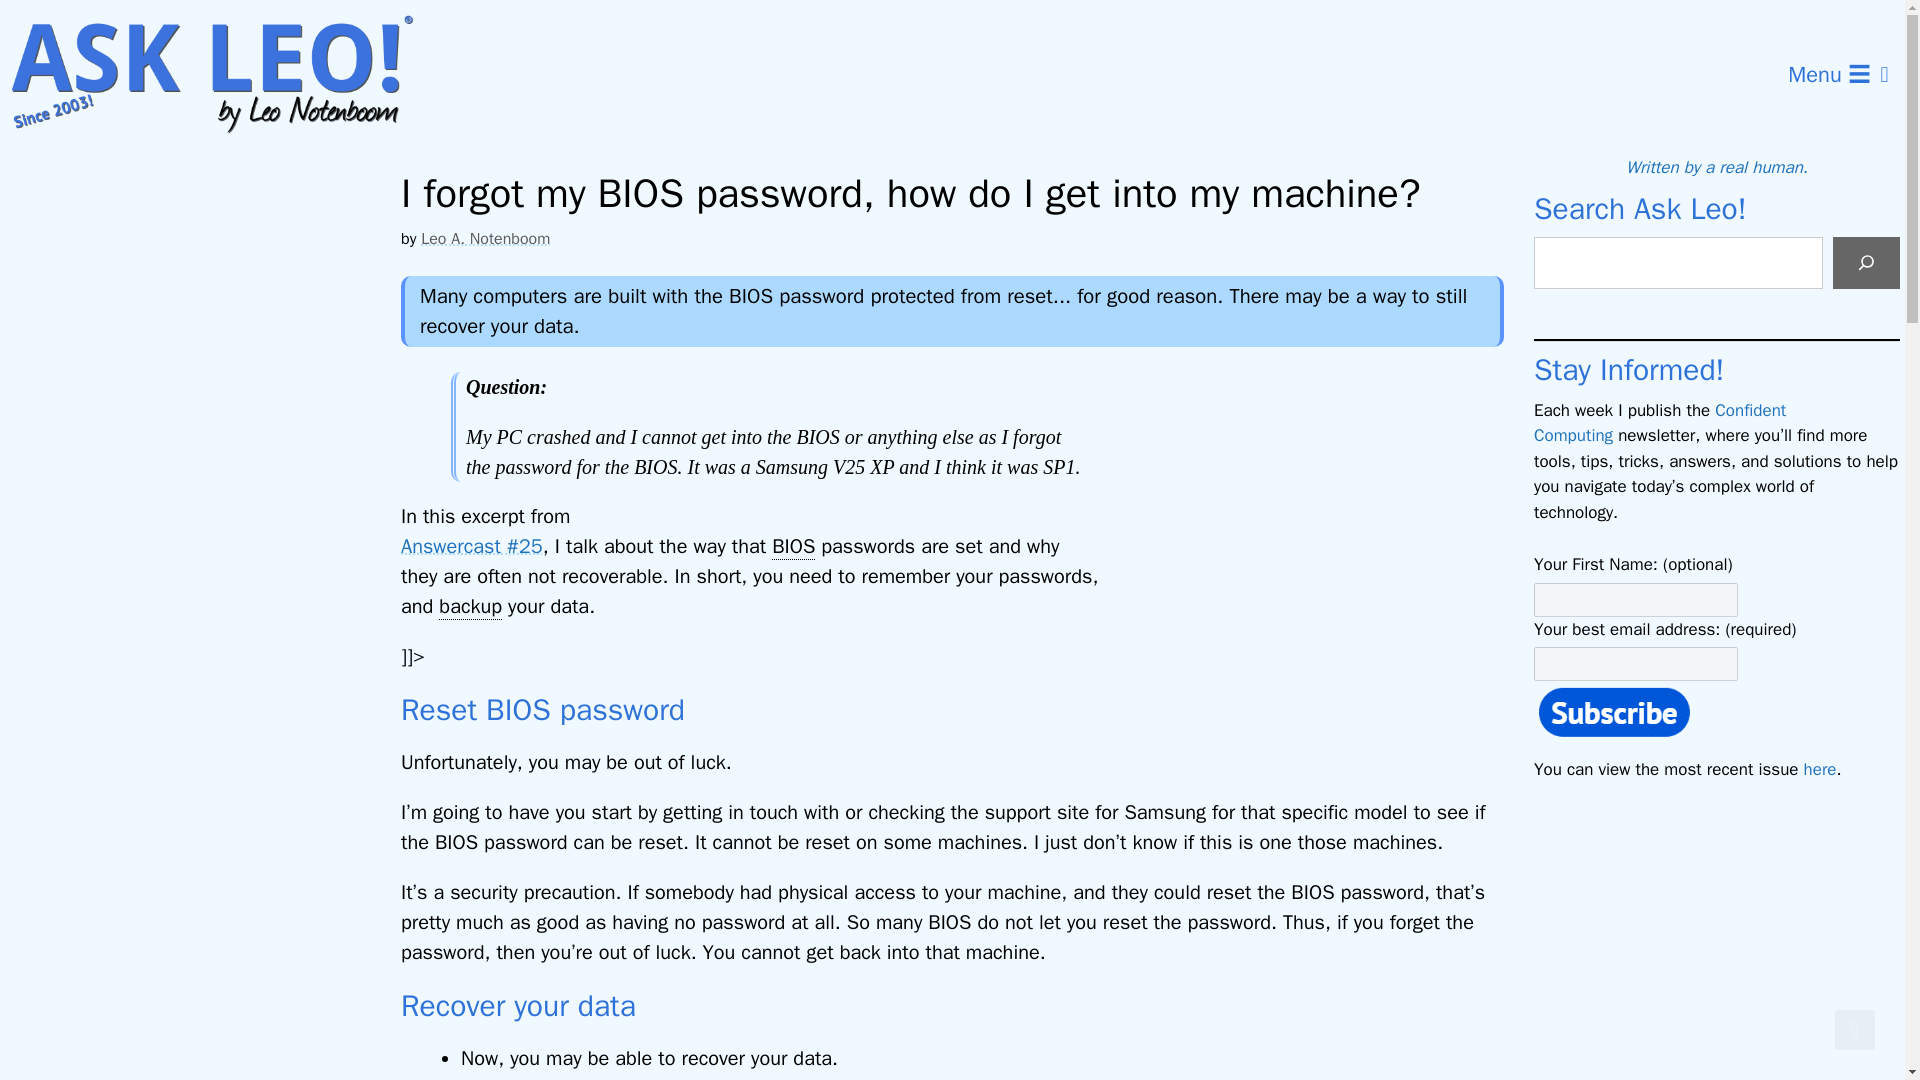 Image resolution: width=1920 pixels, height=1080 pixels. Describe the element at coordinates (224, 75) in the screenshot. I see `Ask Leo!` at that location.